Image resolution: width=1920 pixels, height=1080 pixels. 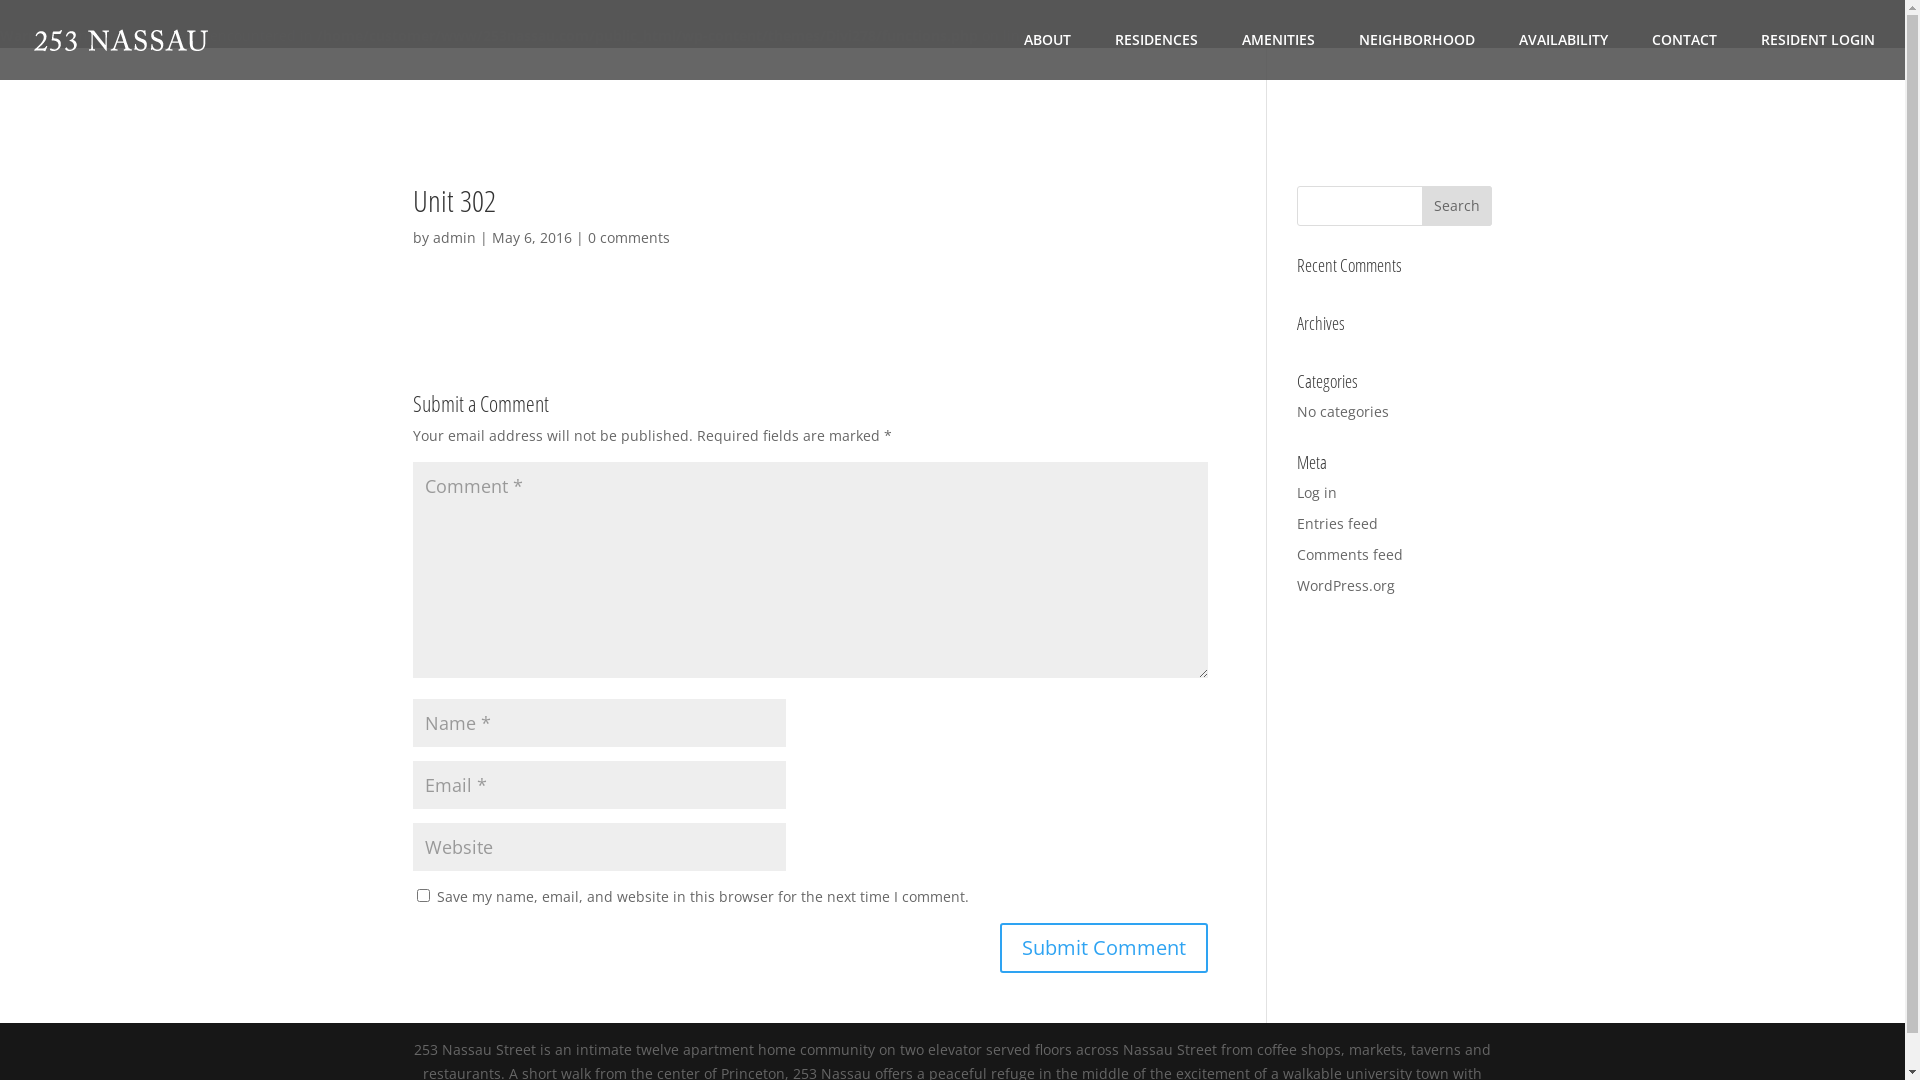 What do you see at coordinates (1317, 492) in the screenshot?
I see `Log in` at bounding box center [1317, 492].